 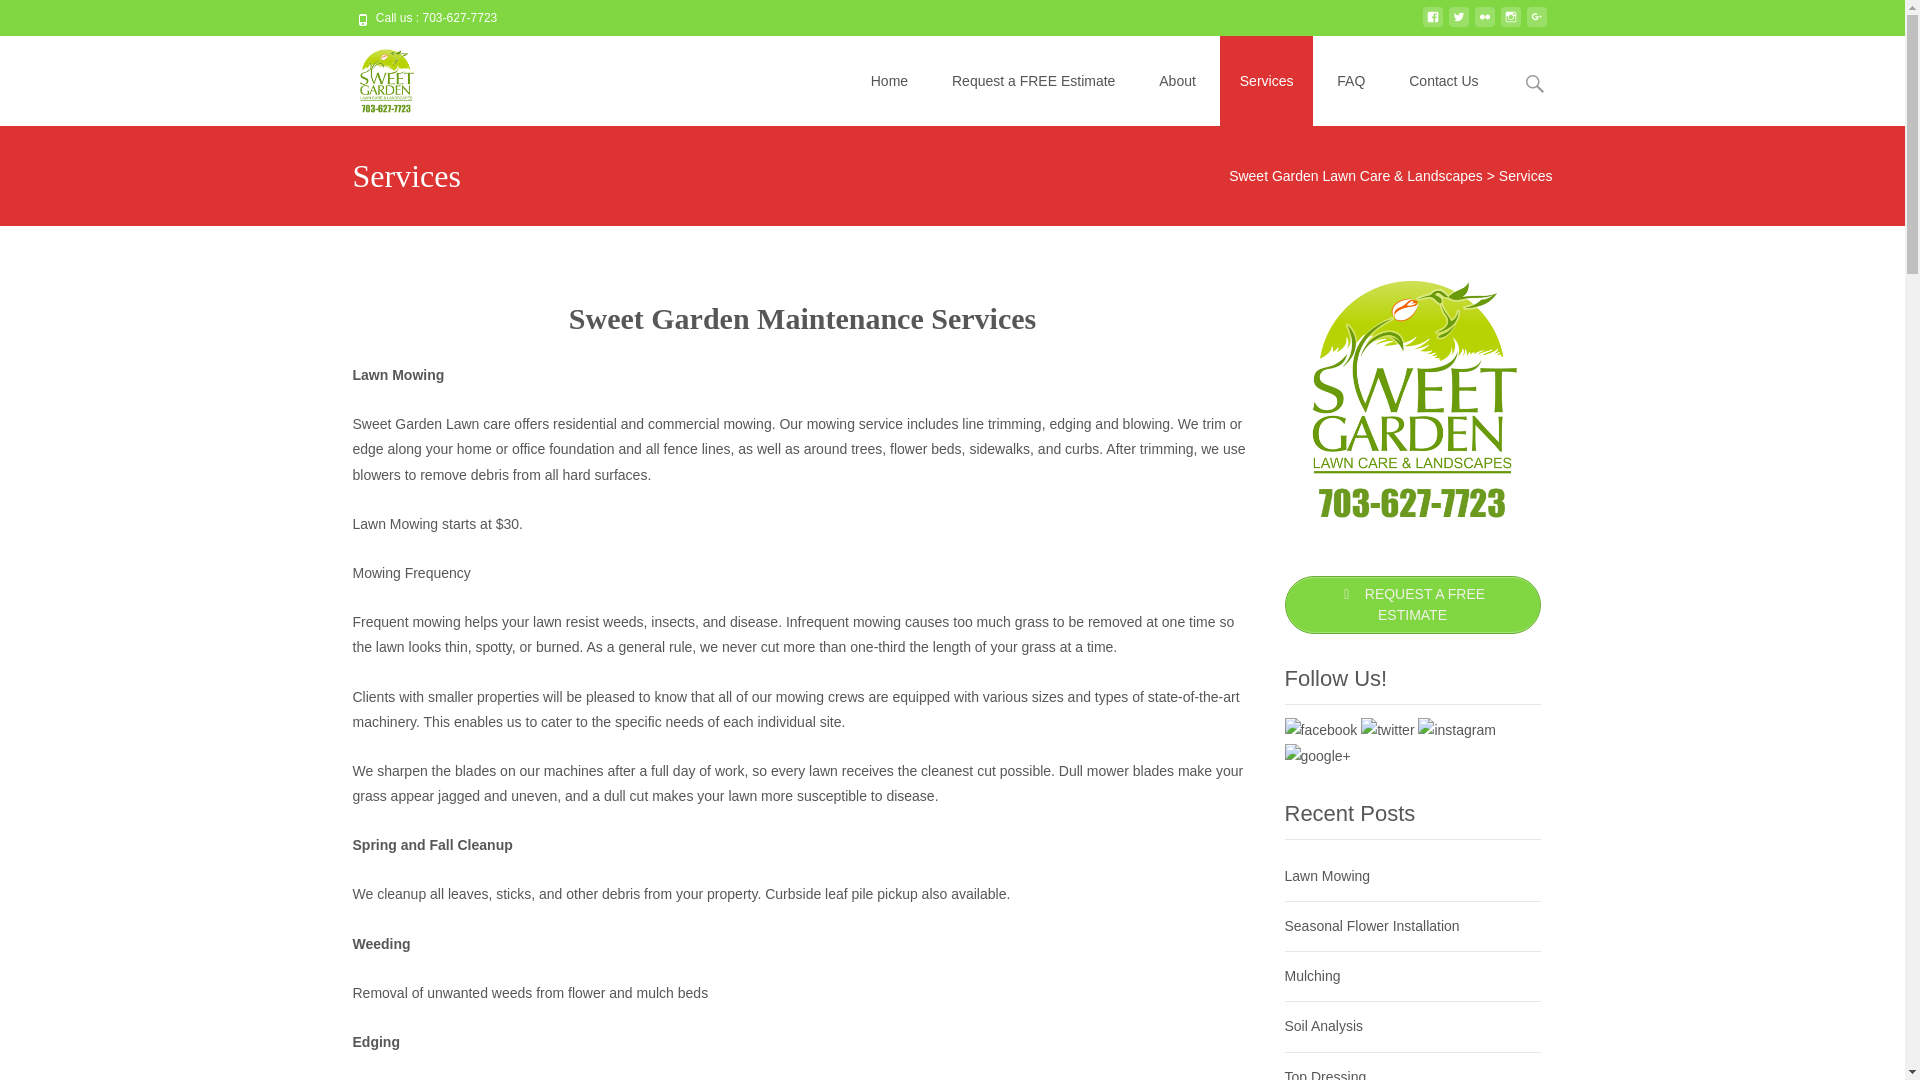 What do you see at coordinates (1327, 876) in the screenshot?
I see `Lawn Mowing` at bounding box center [1327, 876].